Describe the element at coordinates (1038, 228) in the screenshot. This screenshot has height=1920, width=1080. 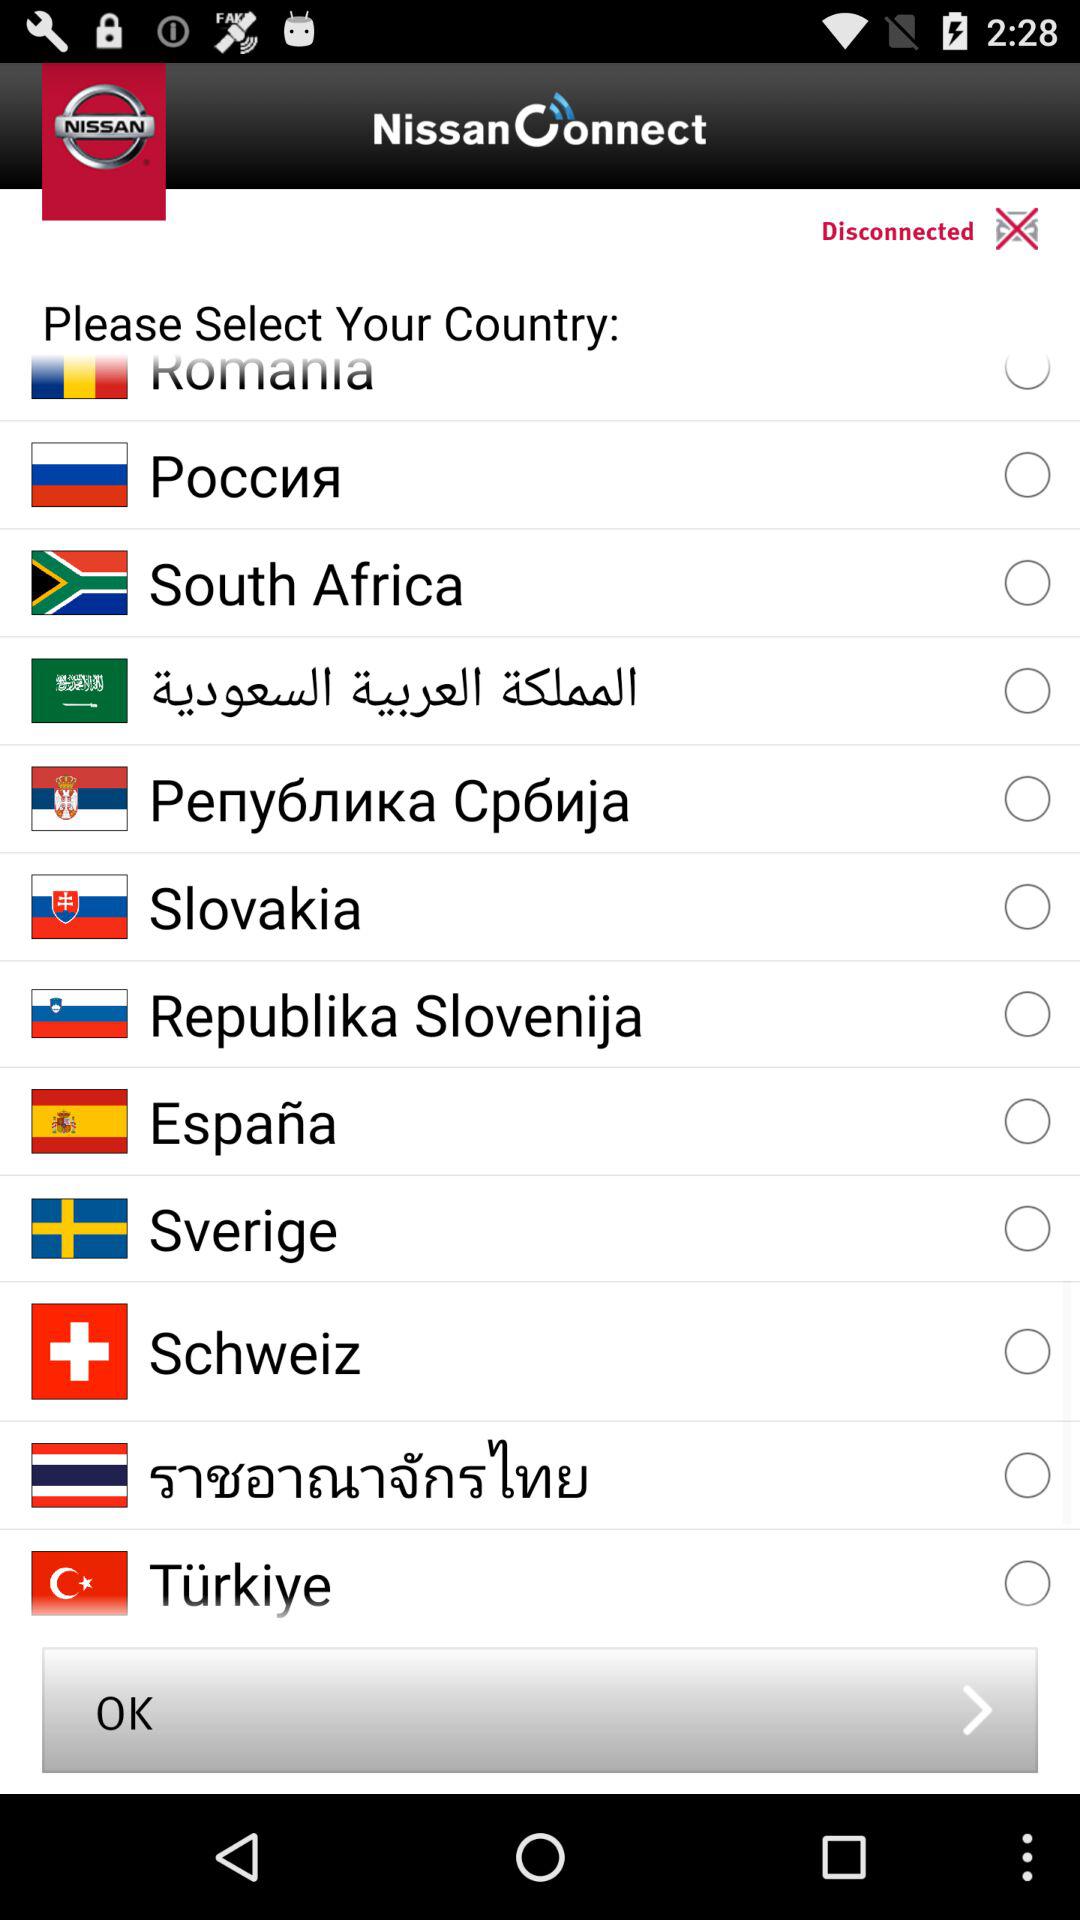
I see `click to connect option` at that location.